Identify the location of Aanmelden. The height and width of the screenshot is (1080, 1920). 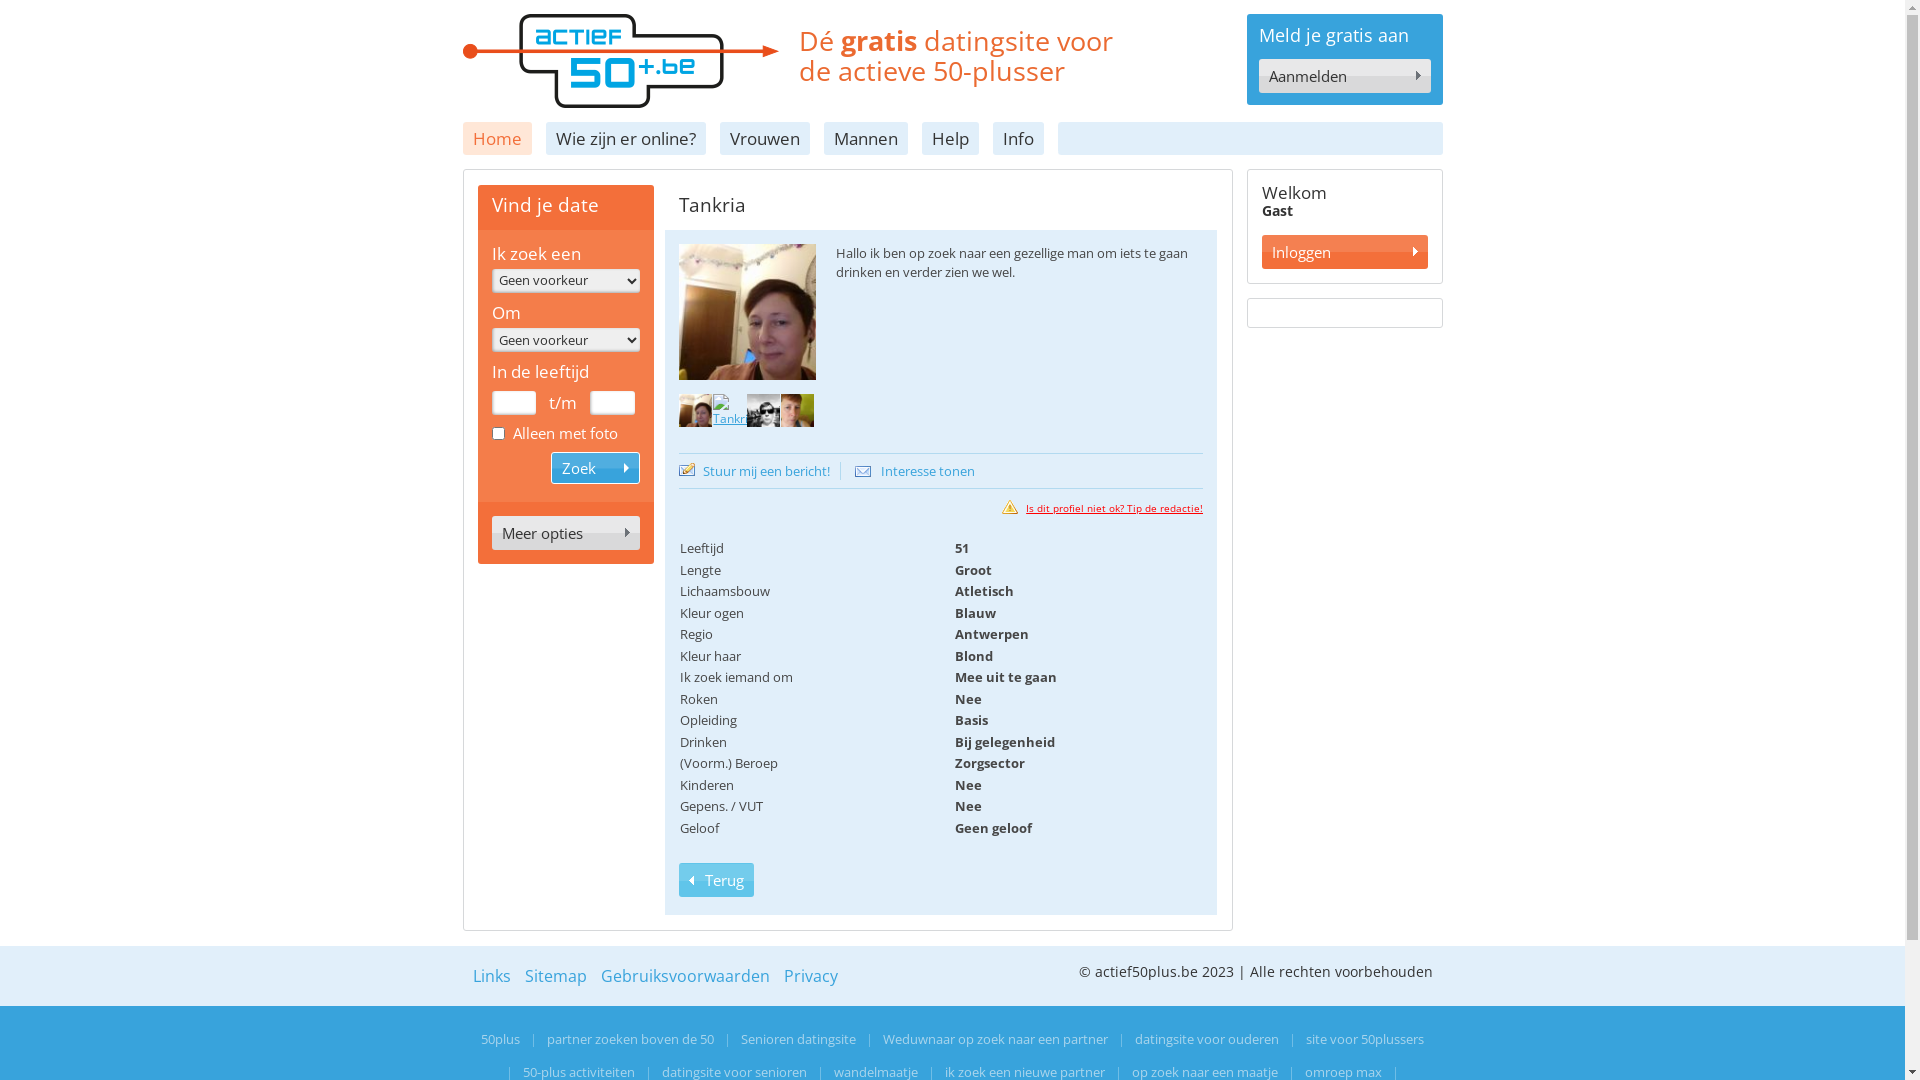
(1344, 76).